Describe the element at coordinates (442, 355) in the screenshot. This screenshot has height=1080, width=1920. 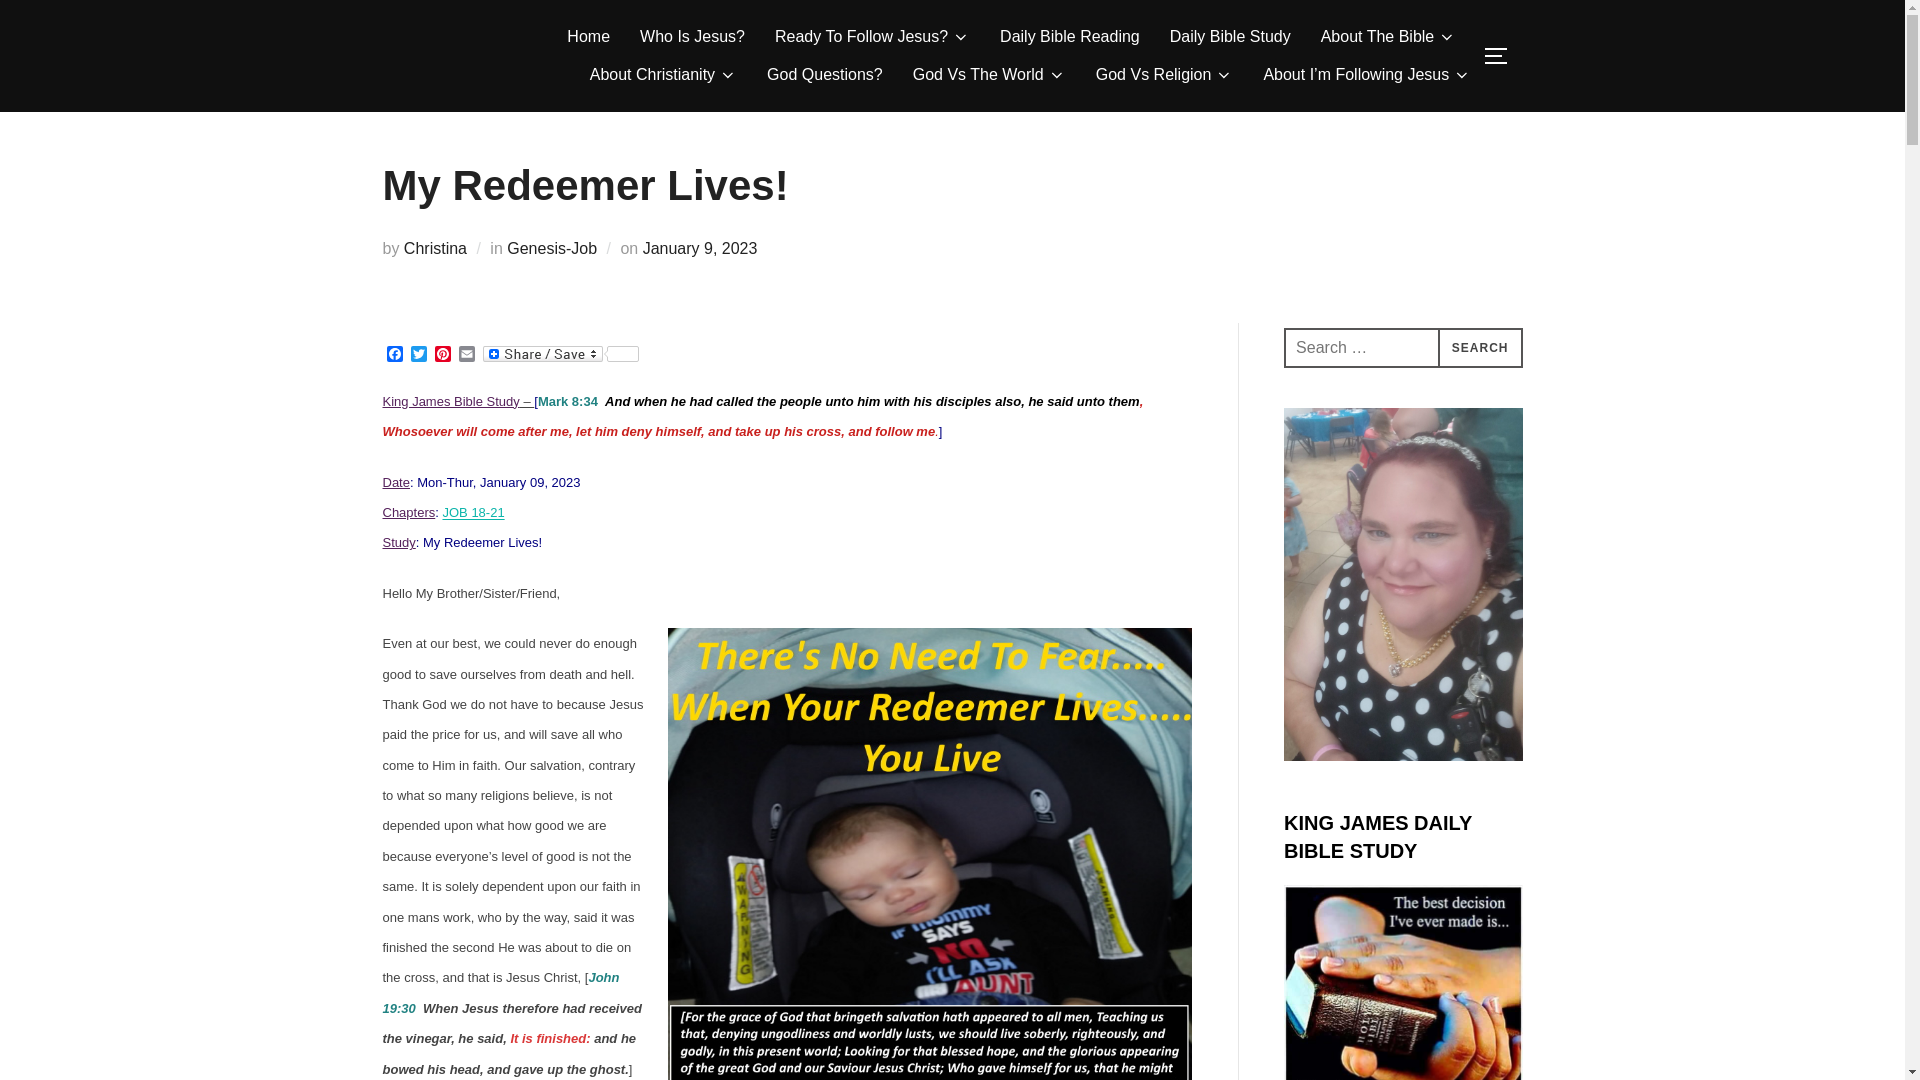
I see `Pinterest` at that location.